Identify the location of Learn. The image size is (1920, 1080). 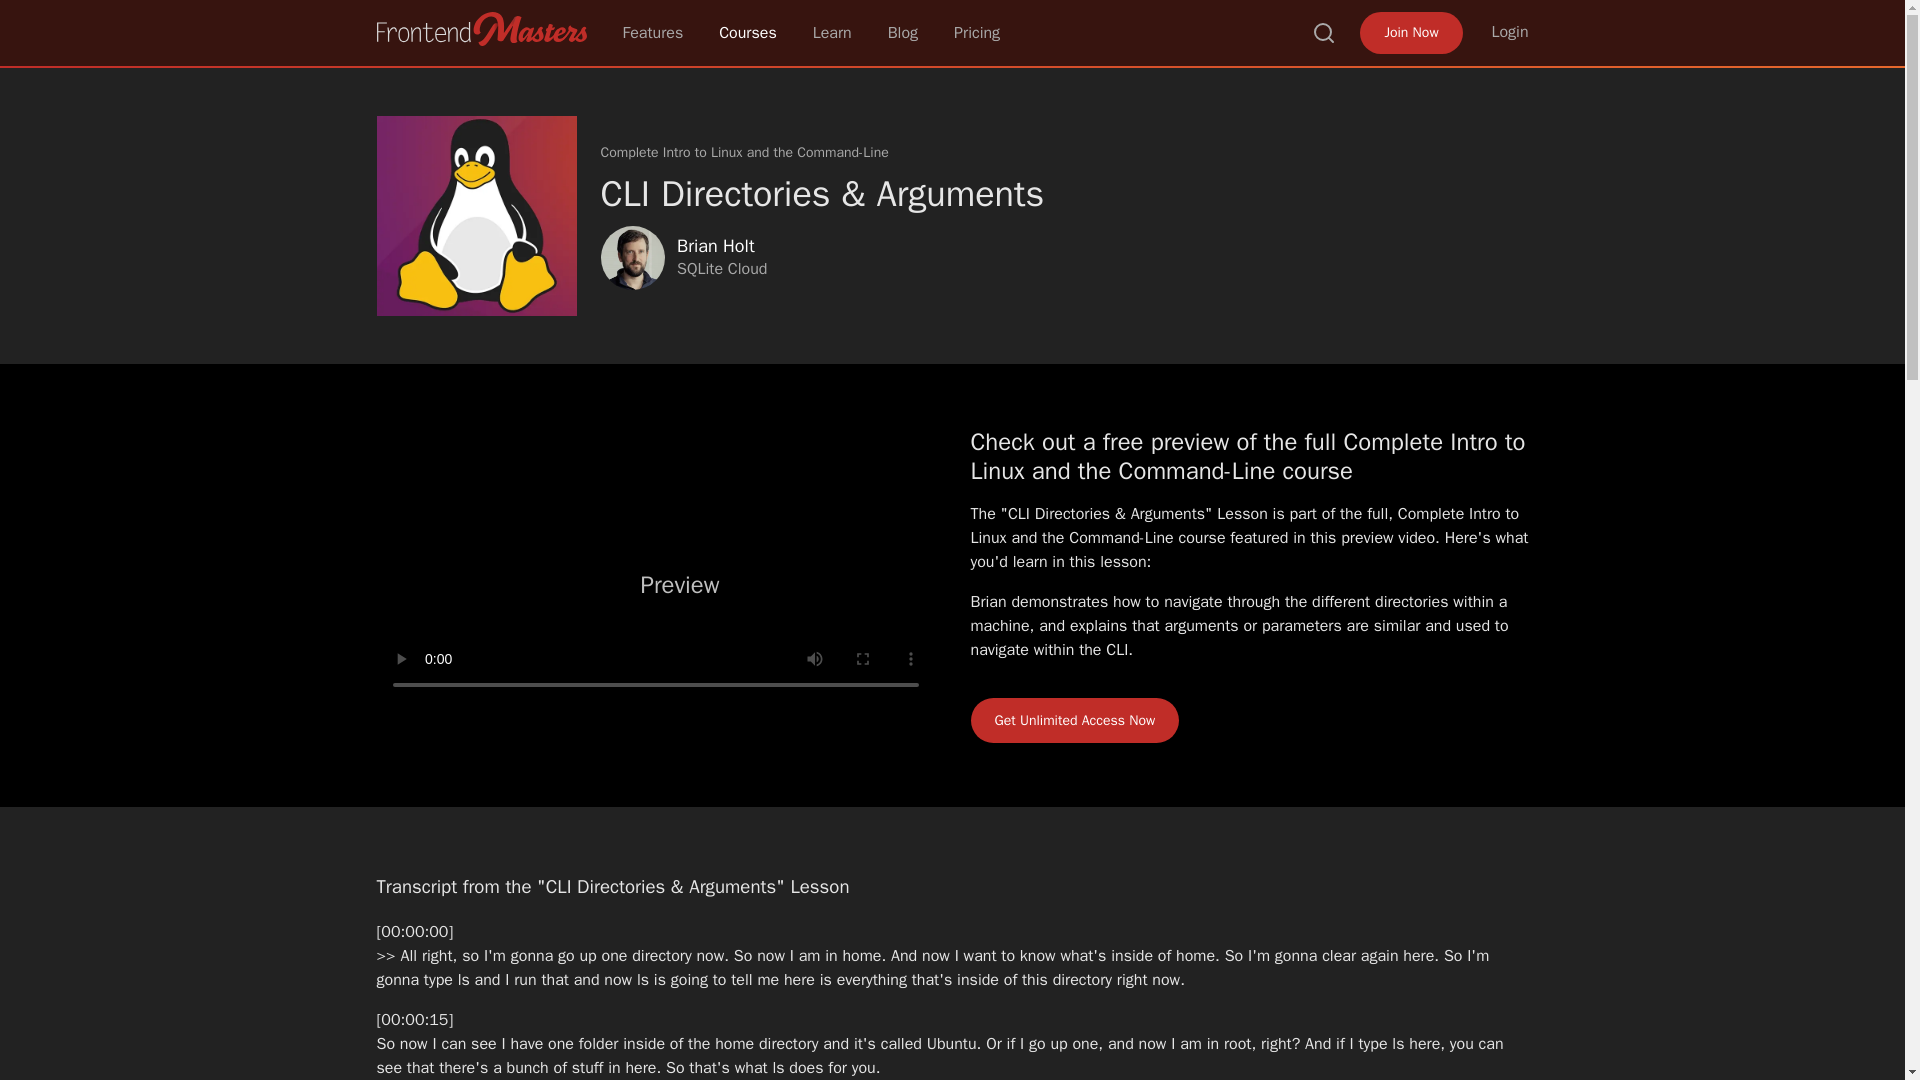
(832, 32).